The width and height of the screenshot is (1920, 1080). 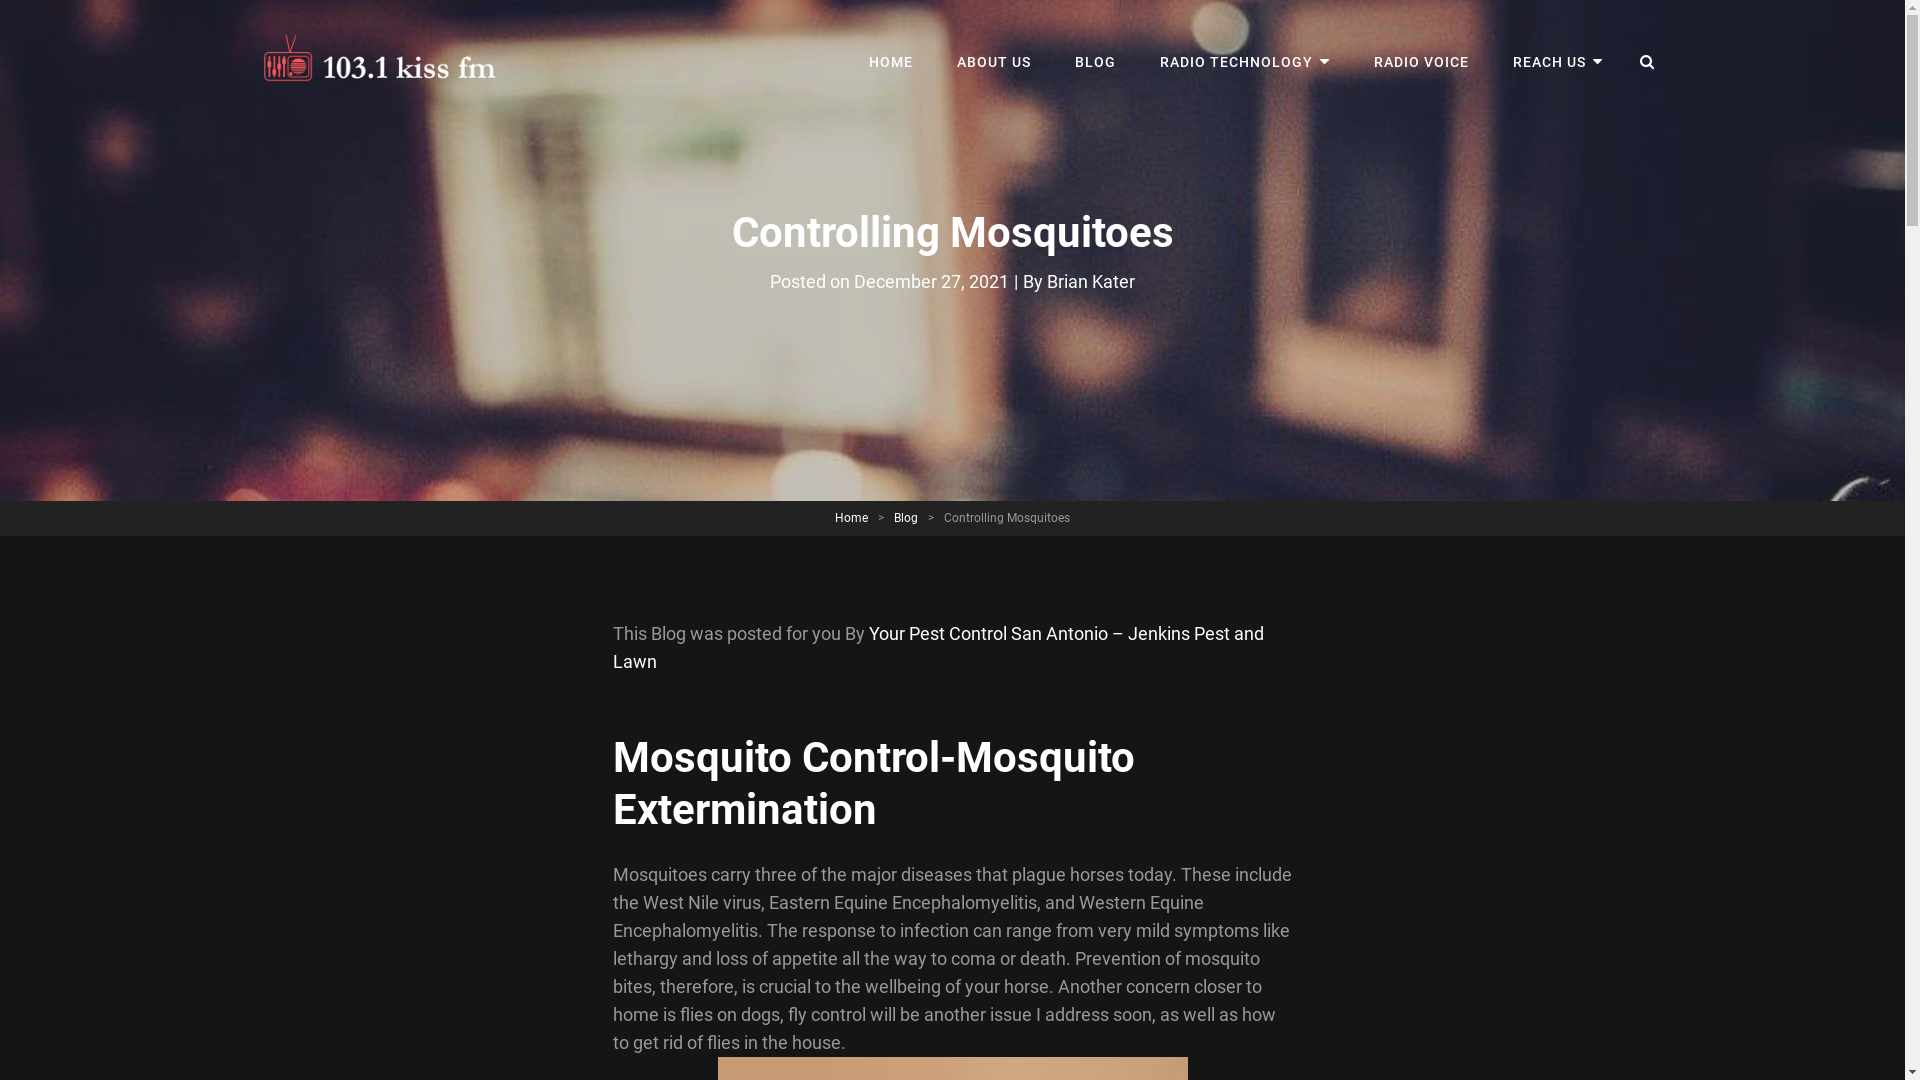 What do you see at coordinates (1245, 62) in the screenshot?
I see `RADIO TECHNOLOGY` at bounding box center [1245, 62].